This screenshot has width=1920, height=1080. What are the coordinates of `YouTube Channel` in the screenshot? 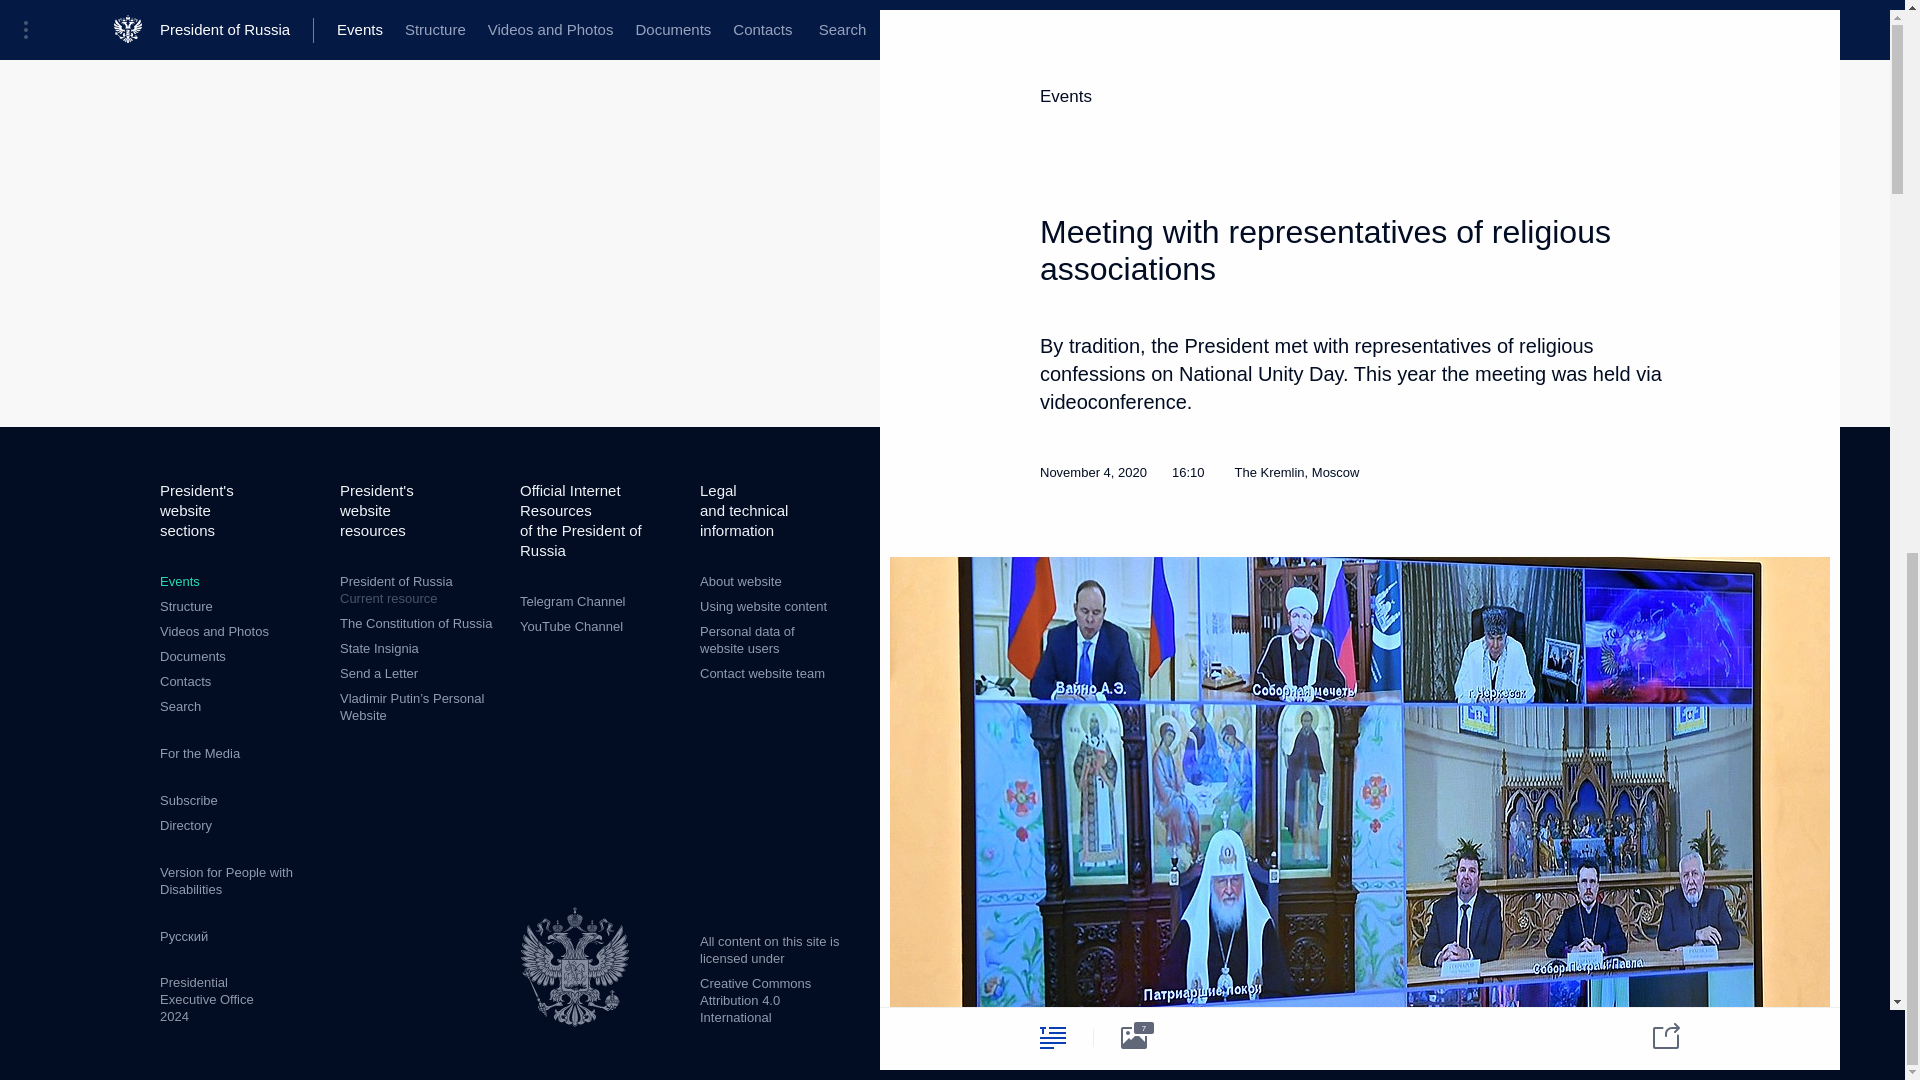 It's located at (571, 626).